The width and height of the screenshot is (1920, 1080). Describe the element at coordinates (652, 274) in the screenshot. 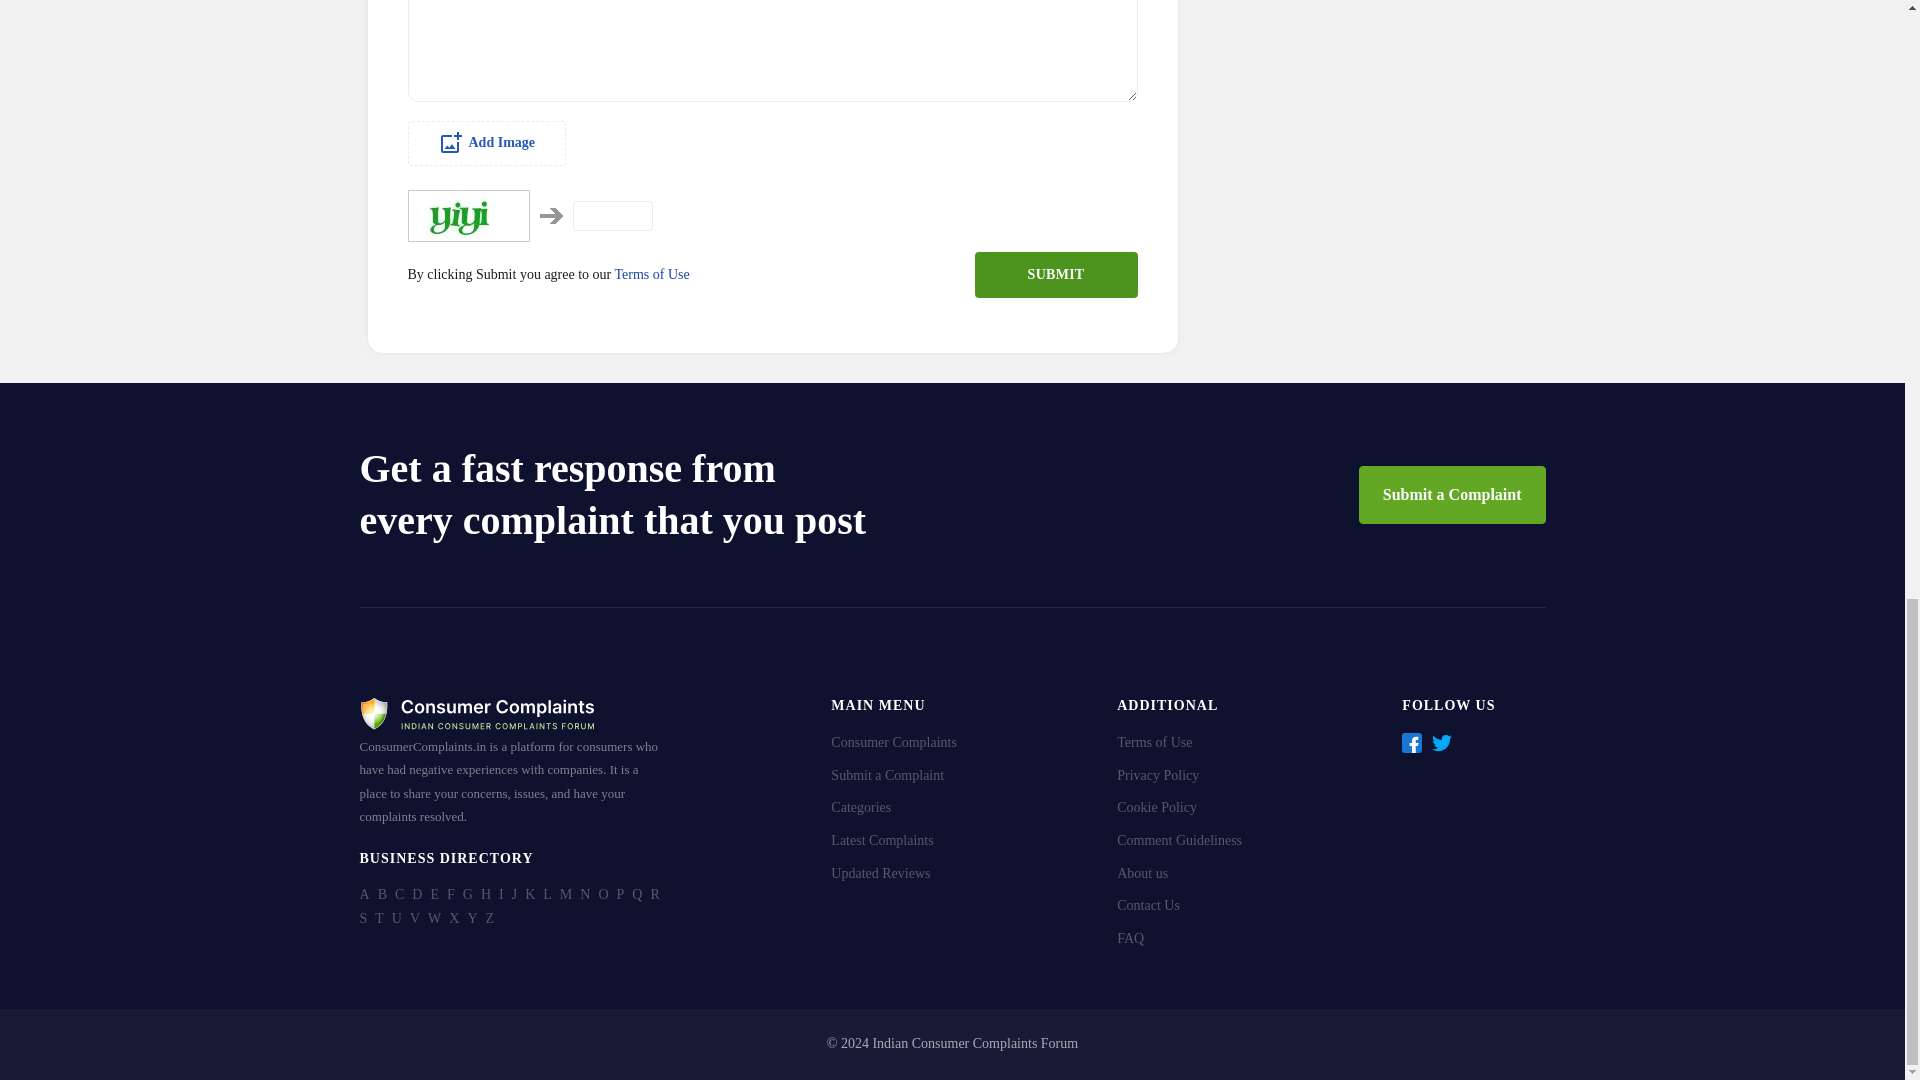

I see `Terms of Use` at that location.